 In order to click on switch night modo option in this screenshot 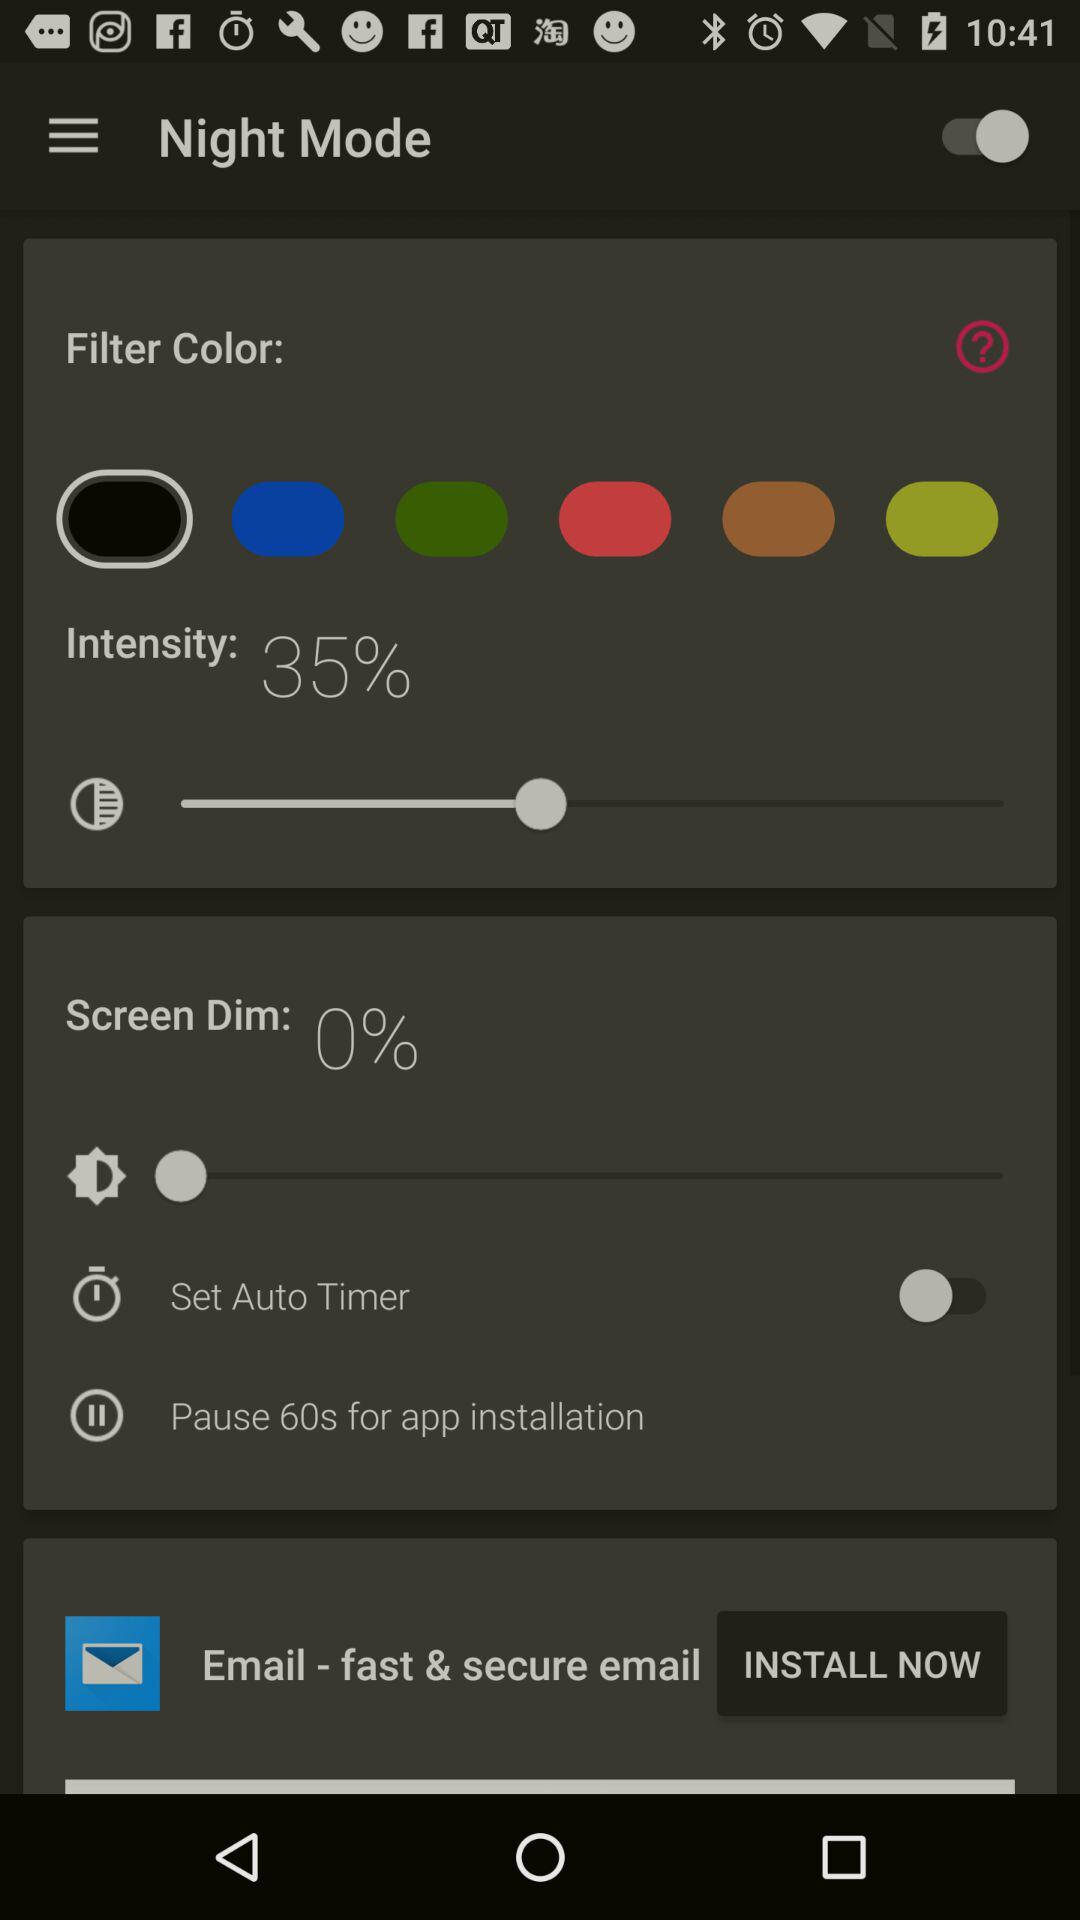, I will do `click(976, 136)`.